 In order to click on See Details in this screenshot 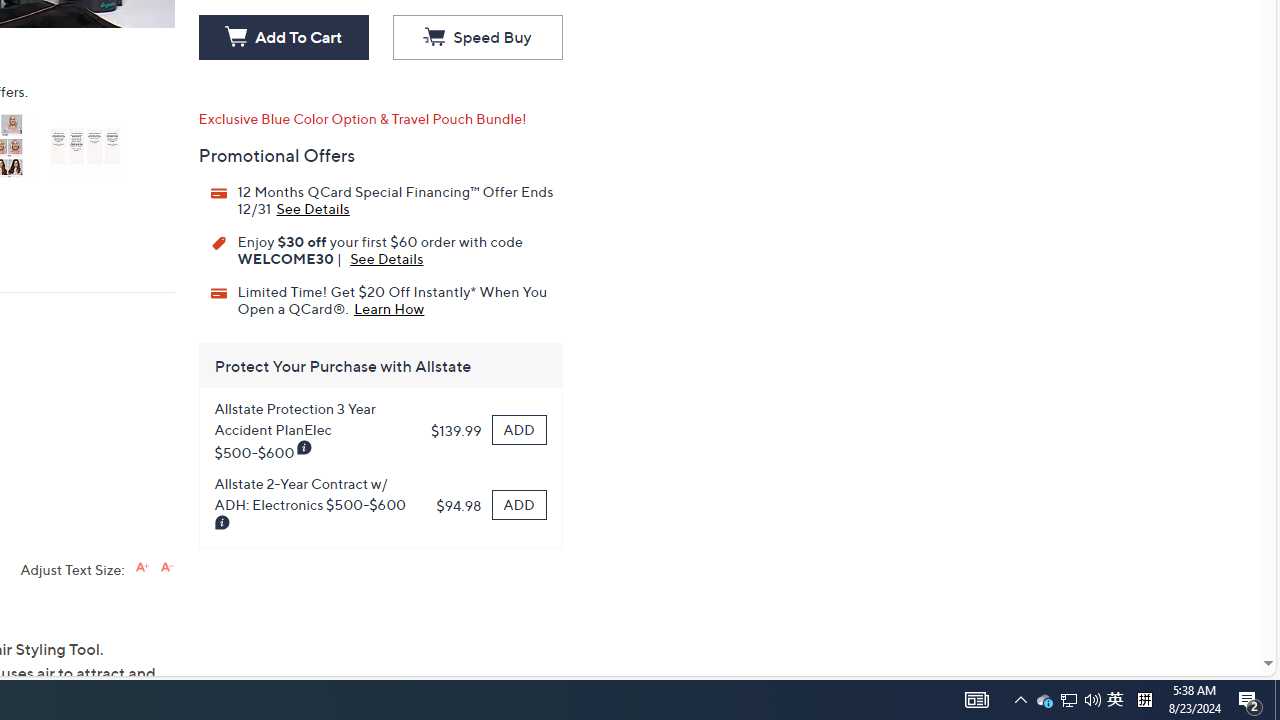, I will do `click(386, 258)`.